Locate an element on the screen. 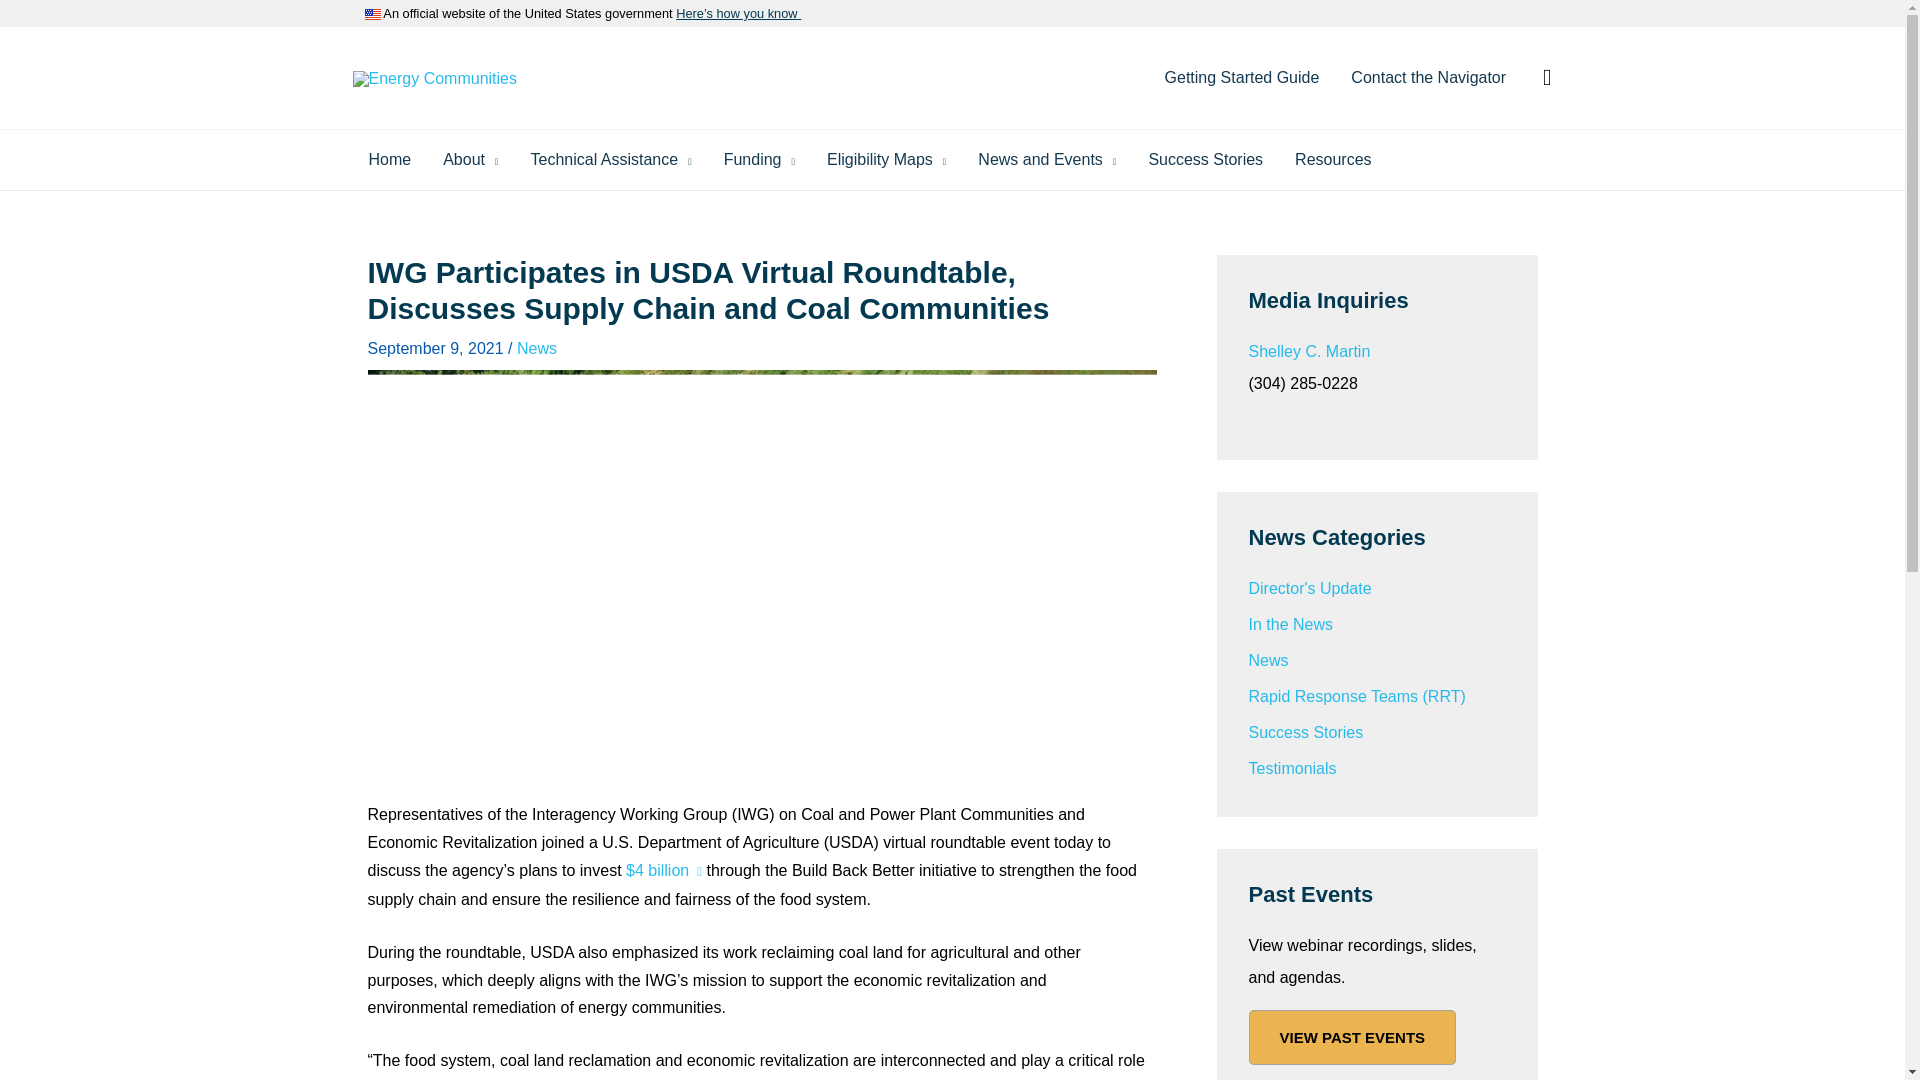 The image size is (1920, 1080). Funding is located at coordinates (759, 160).